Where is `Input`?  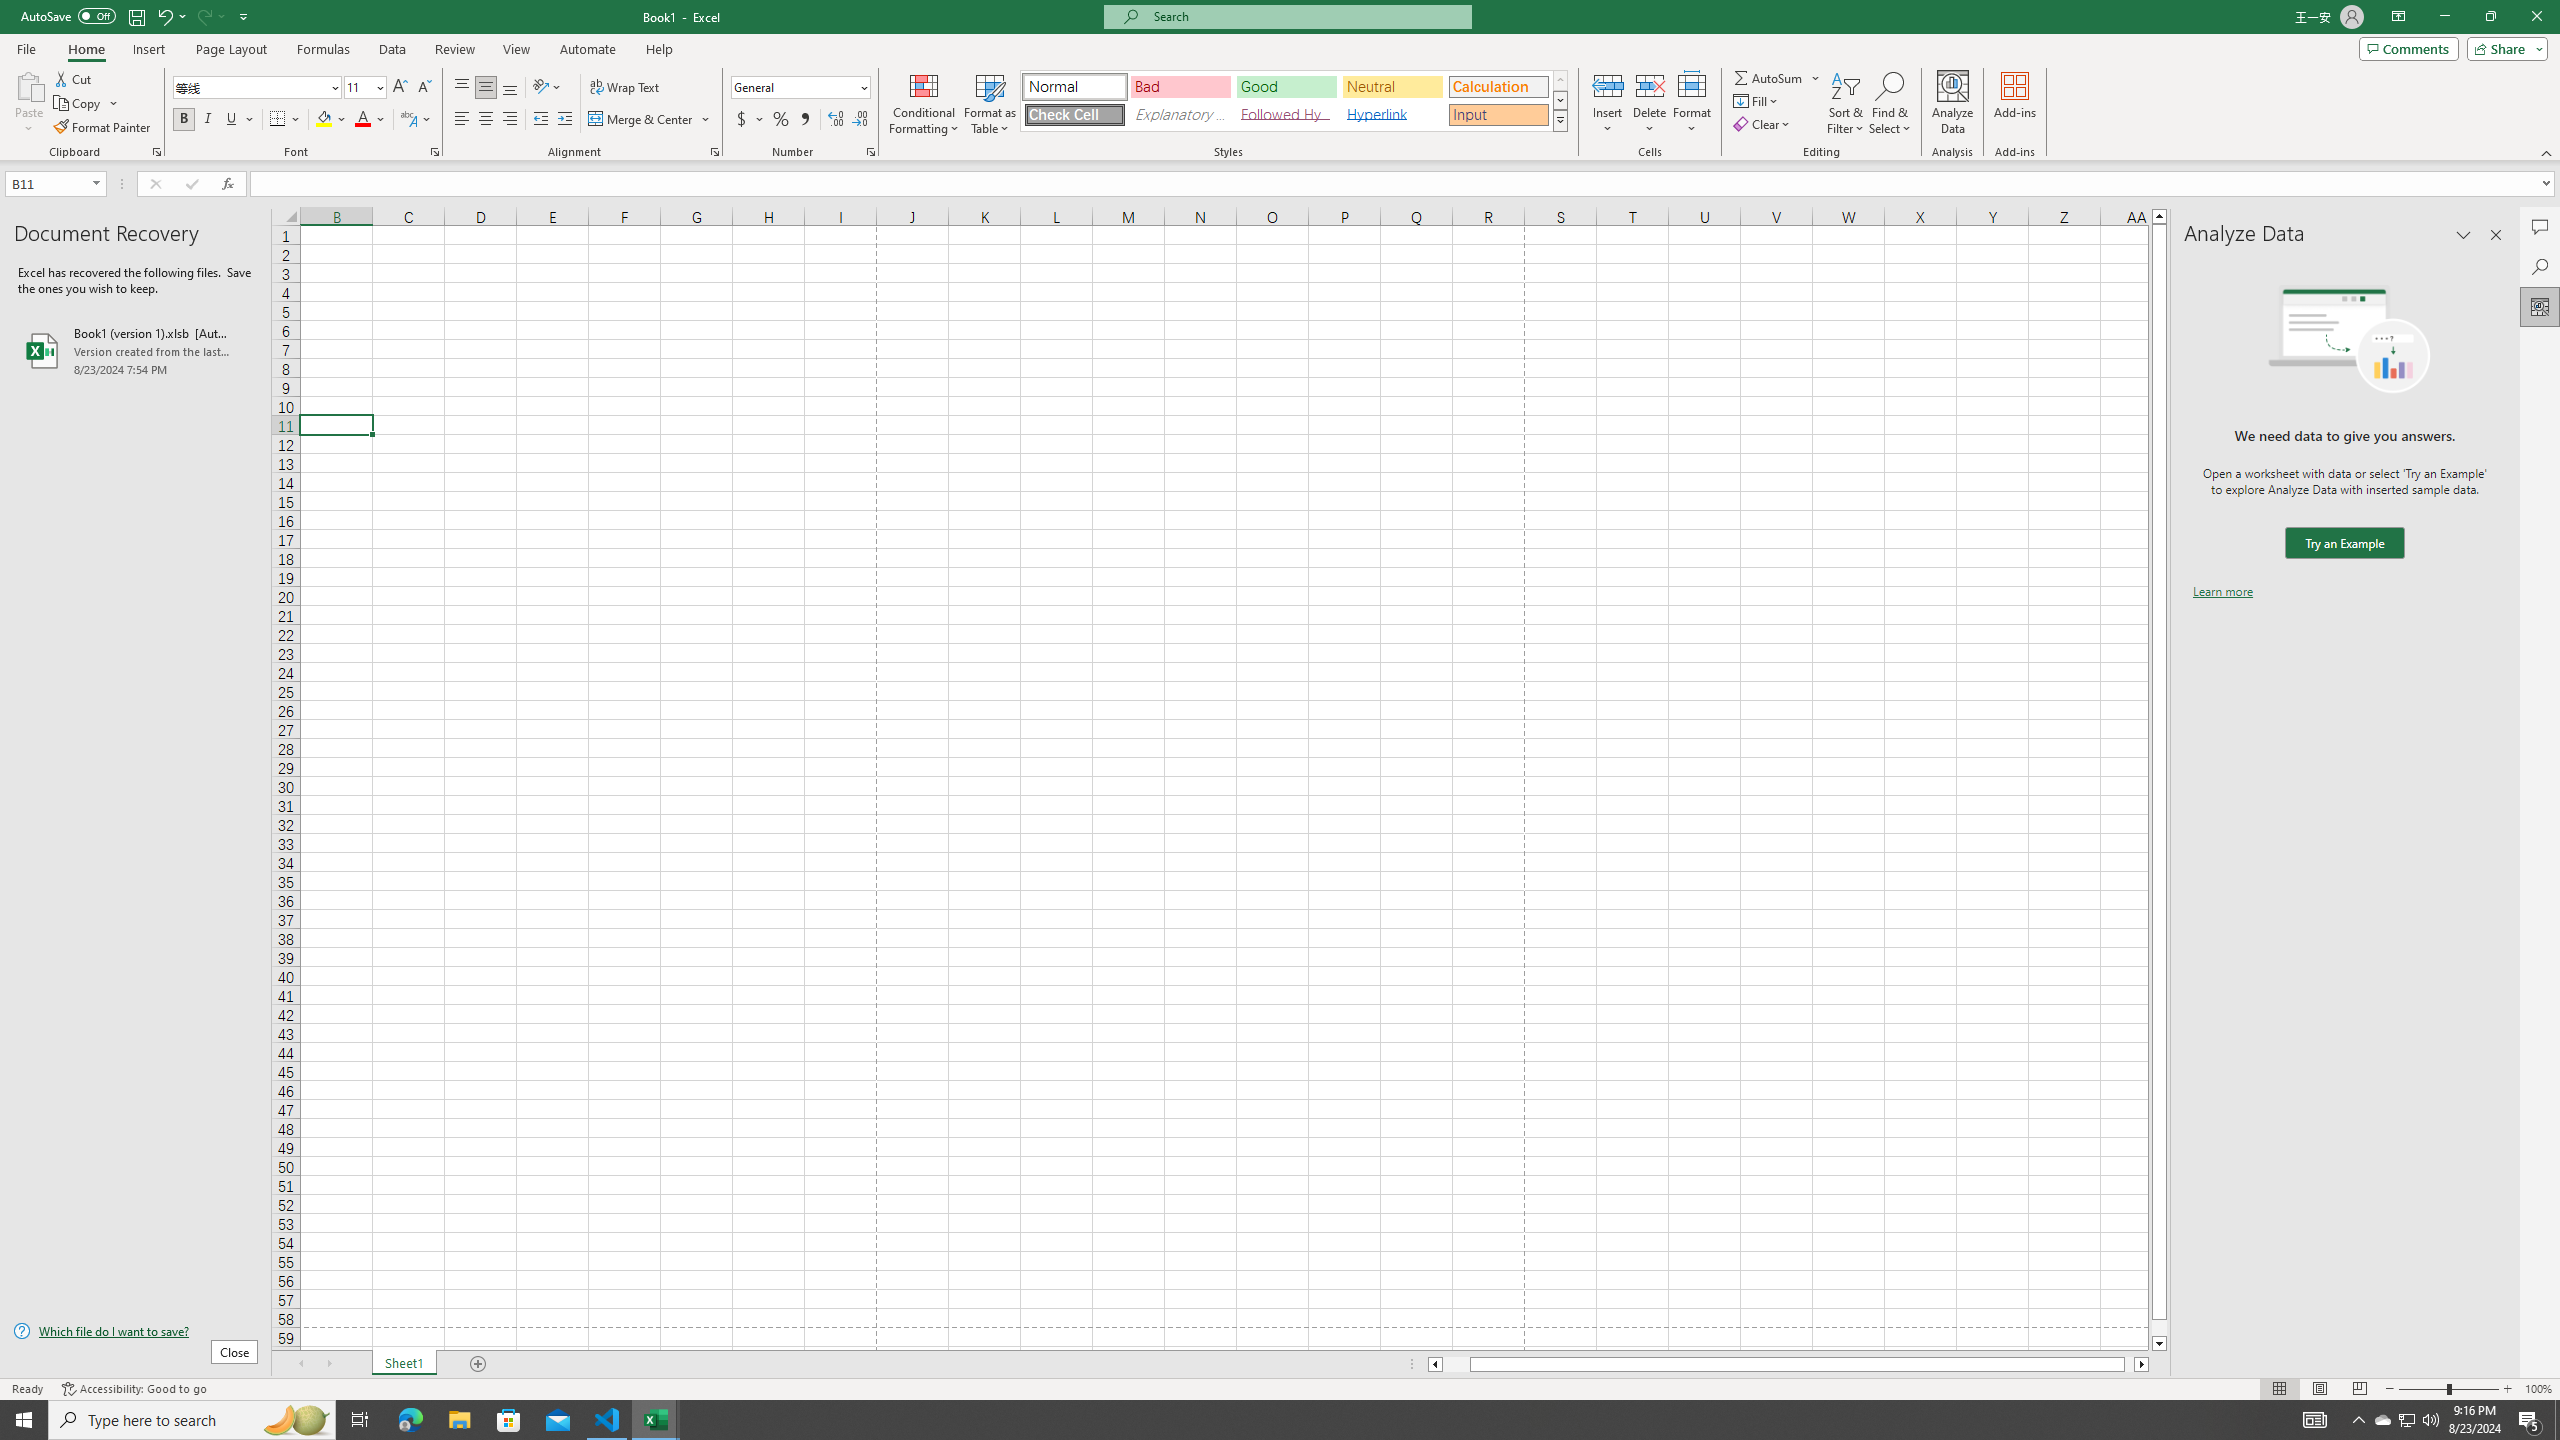 Input is located at coordinates (1498, 114).